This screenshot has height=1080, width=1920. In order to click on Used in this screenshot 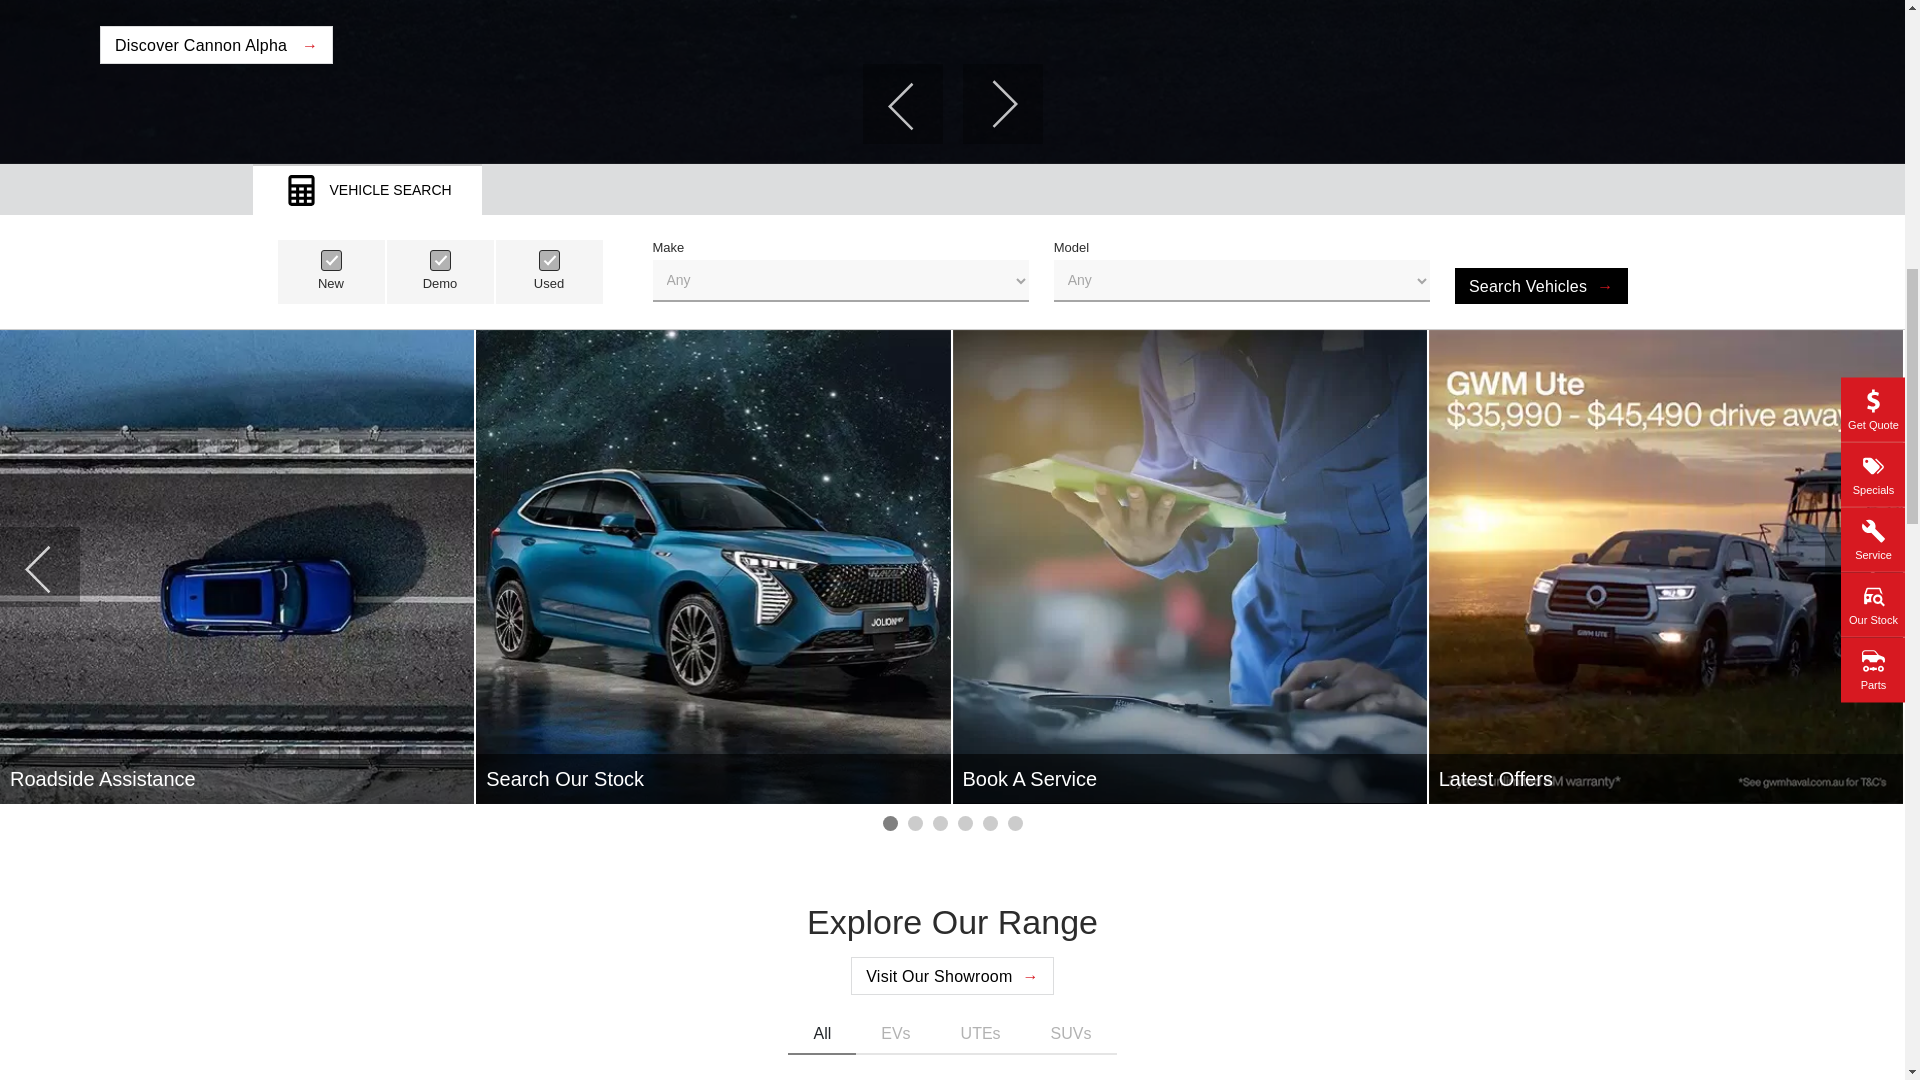, I will do `click(548, 260)`.